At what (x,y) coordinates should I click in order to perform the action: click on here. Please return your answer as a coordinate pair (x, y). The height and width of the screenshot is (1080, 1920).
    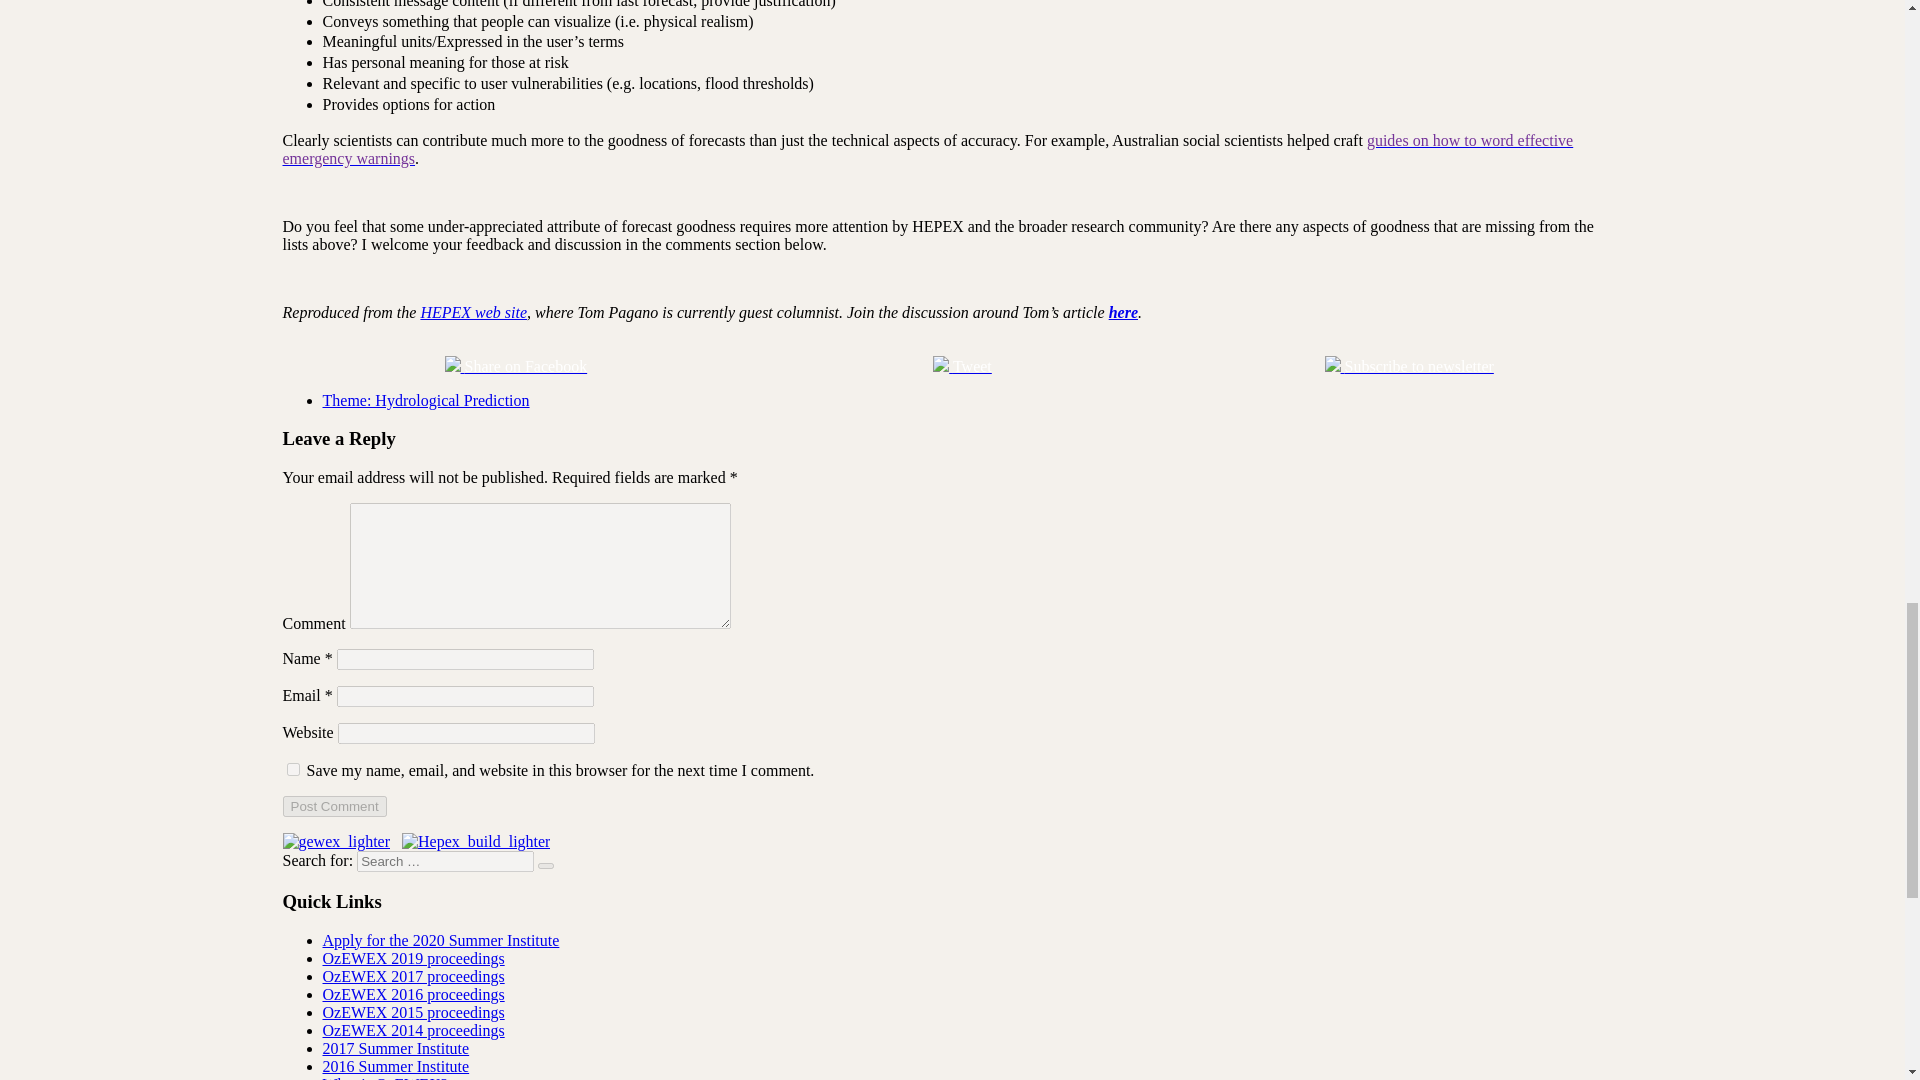
    Looking at the image, I should click on (1124, 312).